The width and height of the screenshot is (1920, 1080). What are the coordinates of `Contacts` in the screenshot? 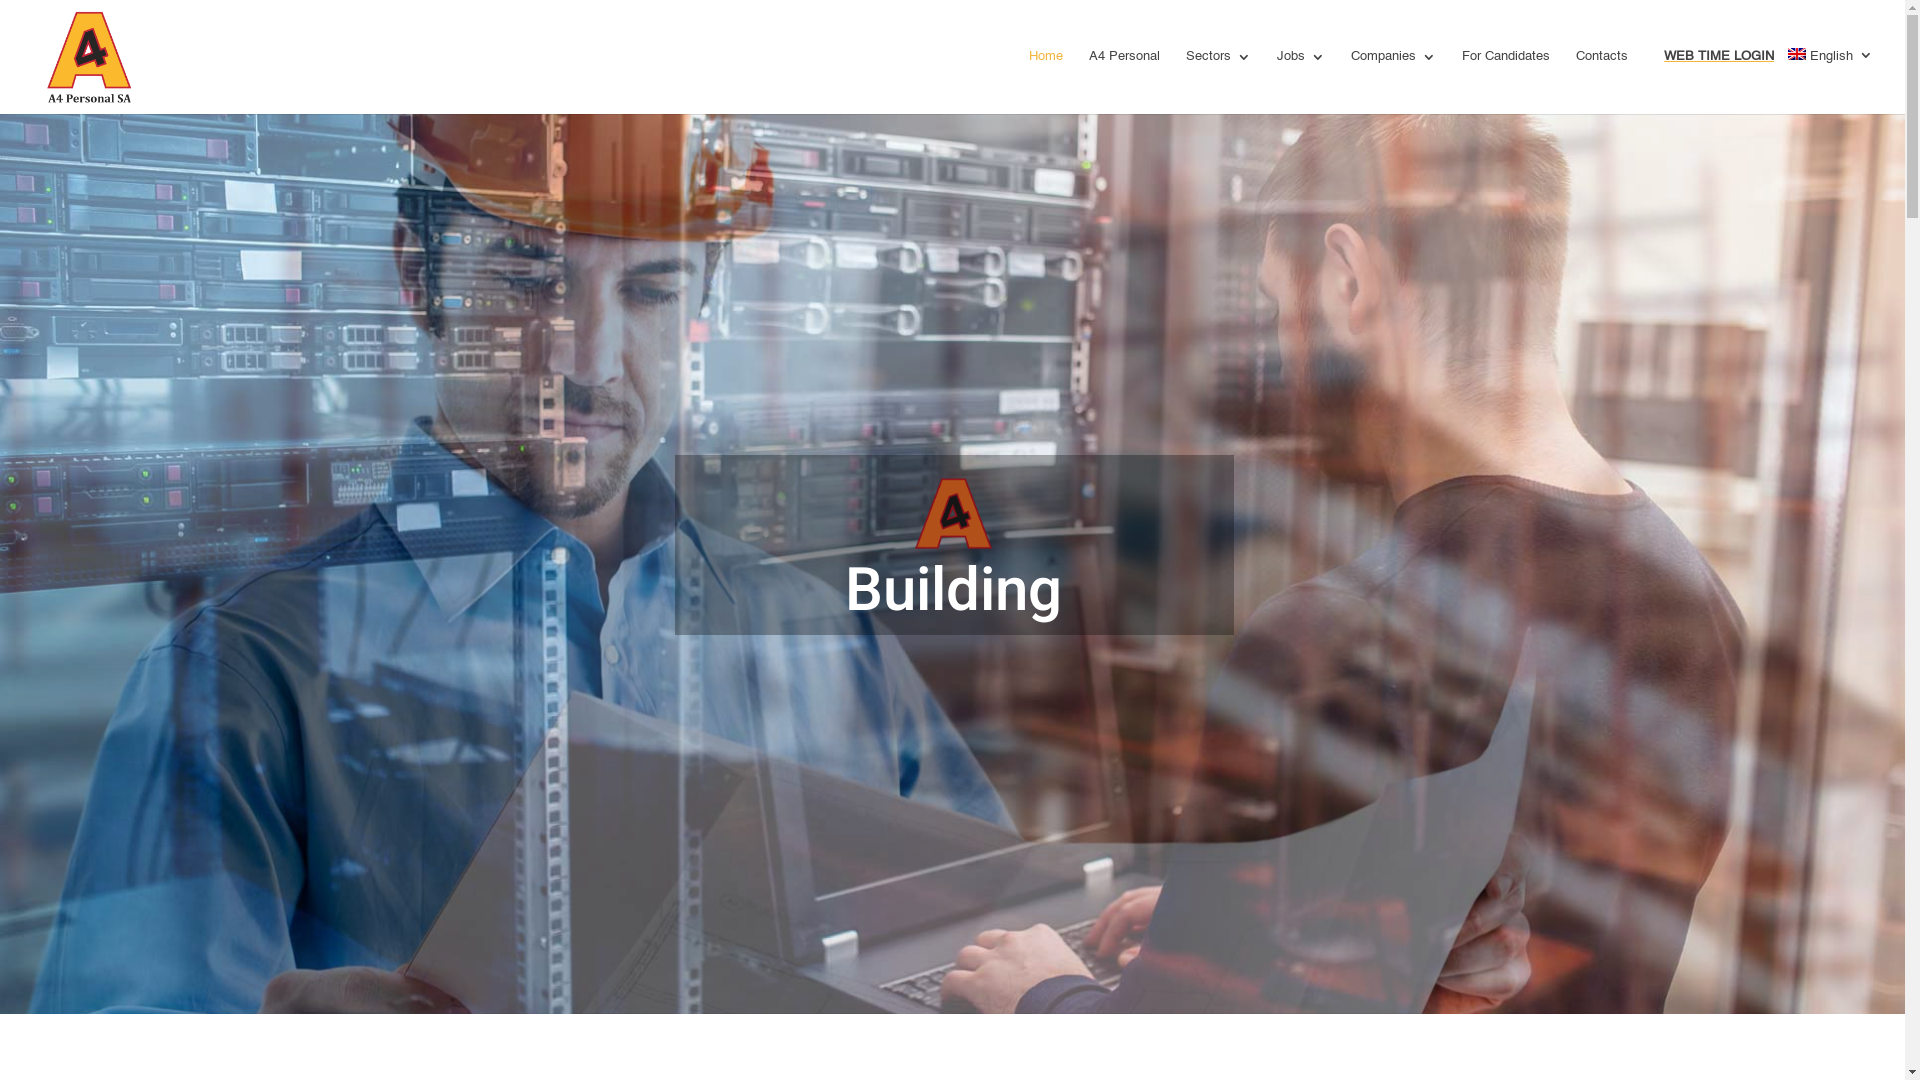 It's located at (1602, 80).